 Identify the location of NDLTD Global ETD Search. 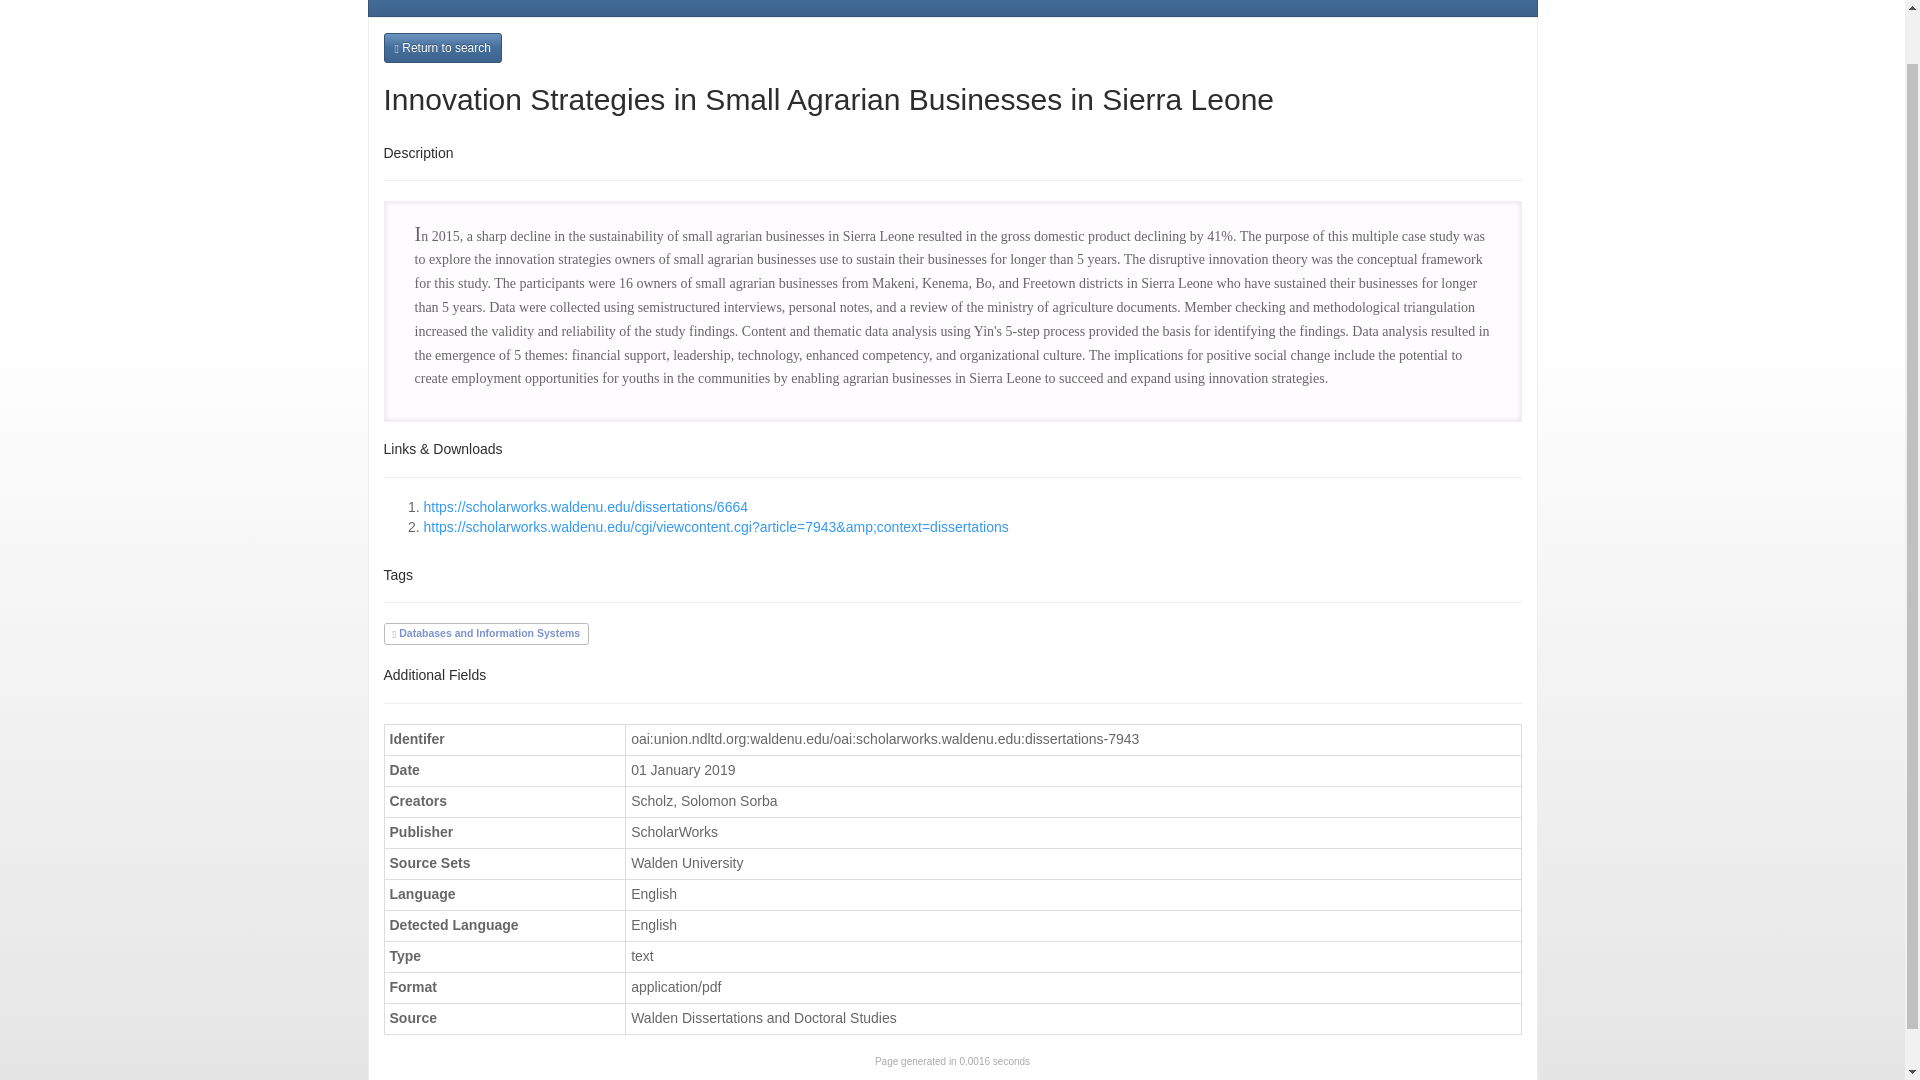
(514, 8).